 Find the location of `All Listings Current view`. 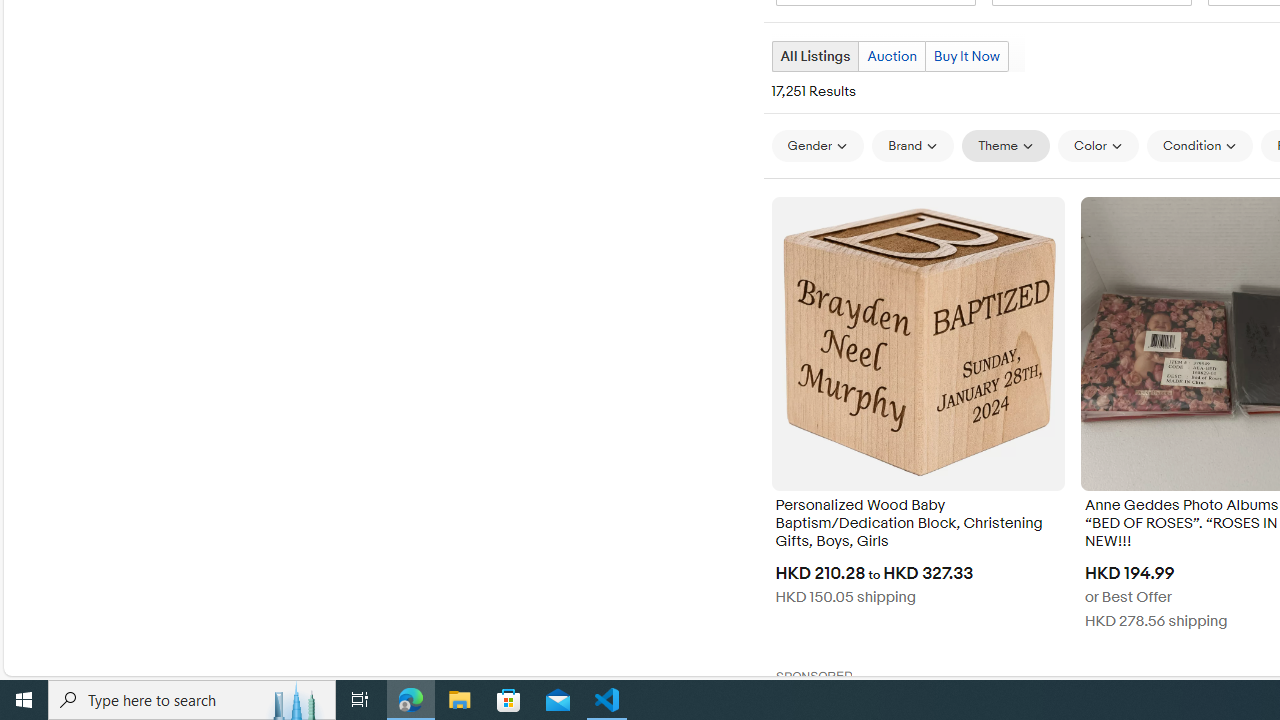

All Listings Current view is located at coordinates (814, 56).